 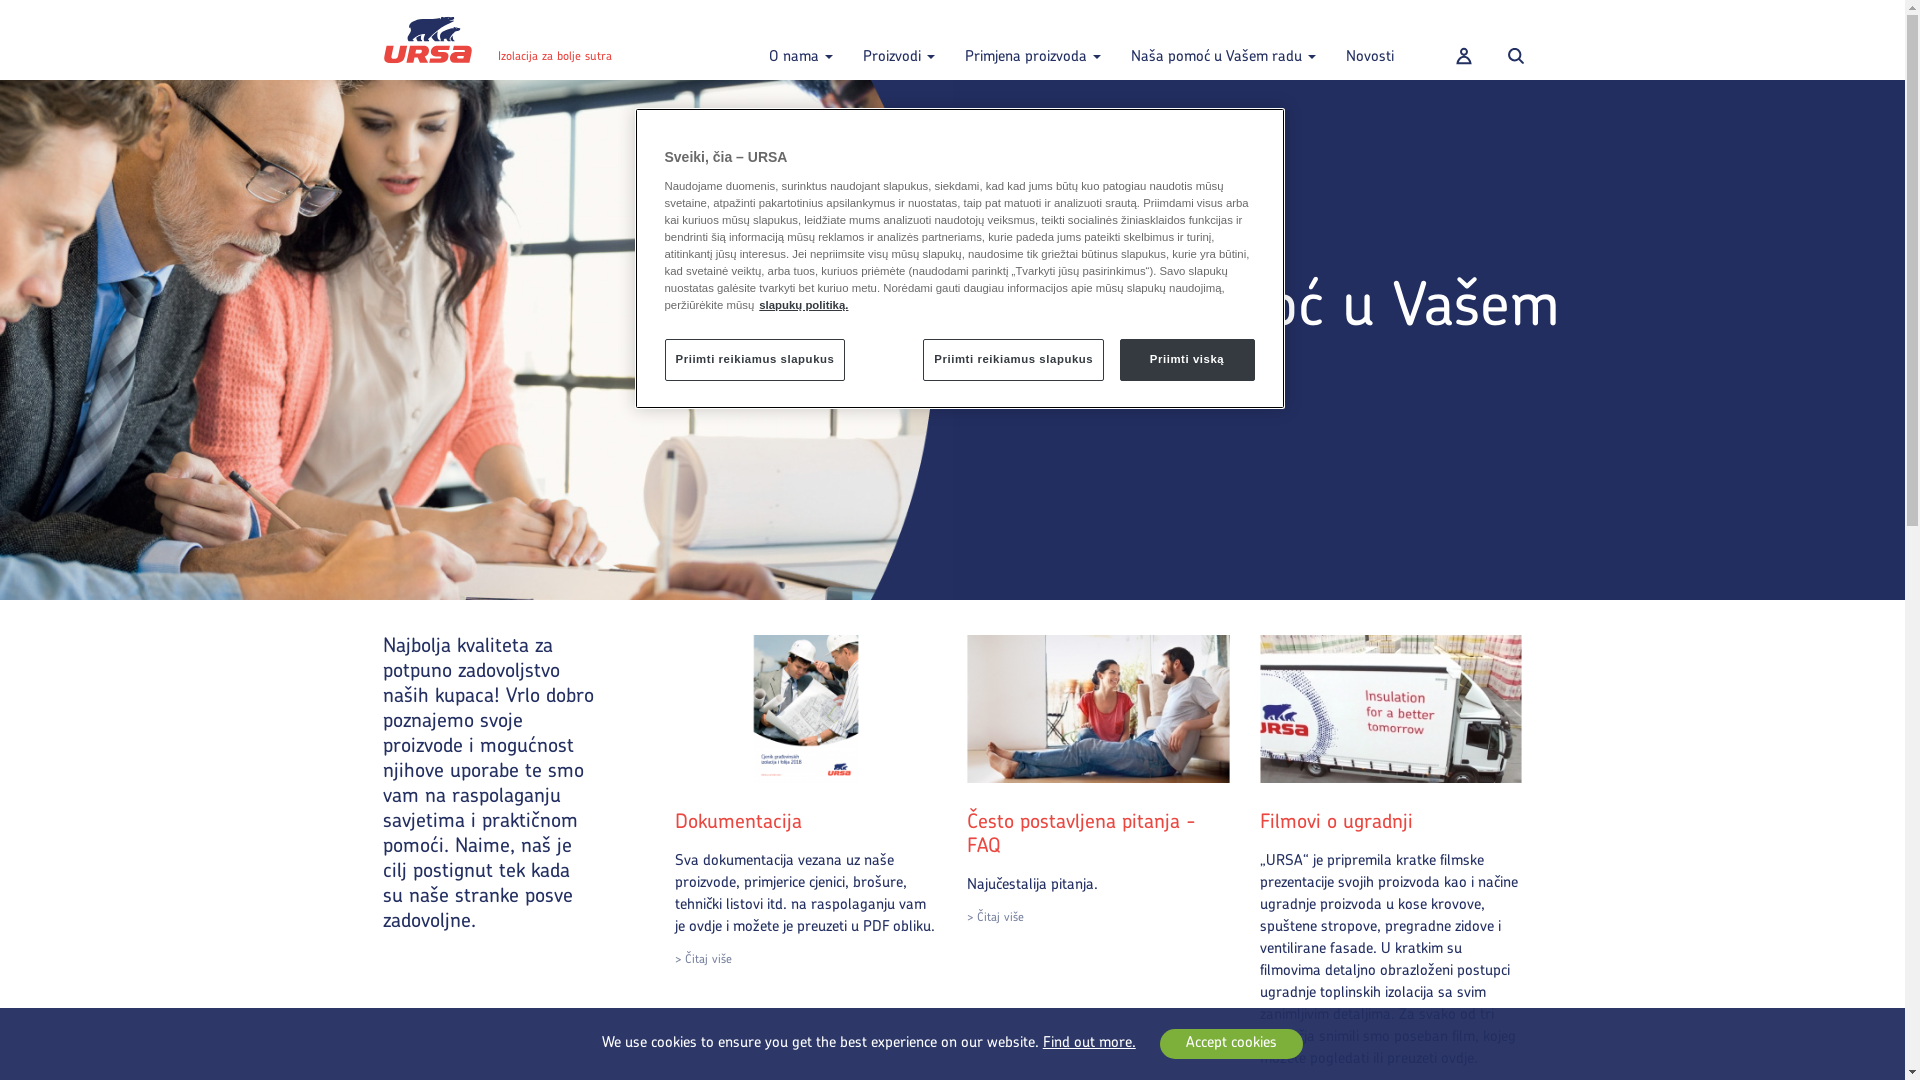 What do you see at coordinates (738, 823) in the screenshot?
I see `Dokumentacija` at bounding box center [738, 823].